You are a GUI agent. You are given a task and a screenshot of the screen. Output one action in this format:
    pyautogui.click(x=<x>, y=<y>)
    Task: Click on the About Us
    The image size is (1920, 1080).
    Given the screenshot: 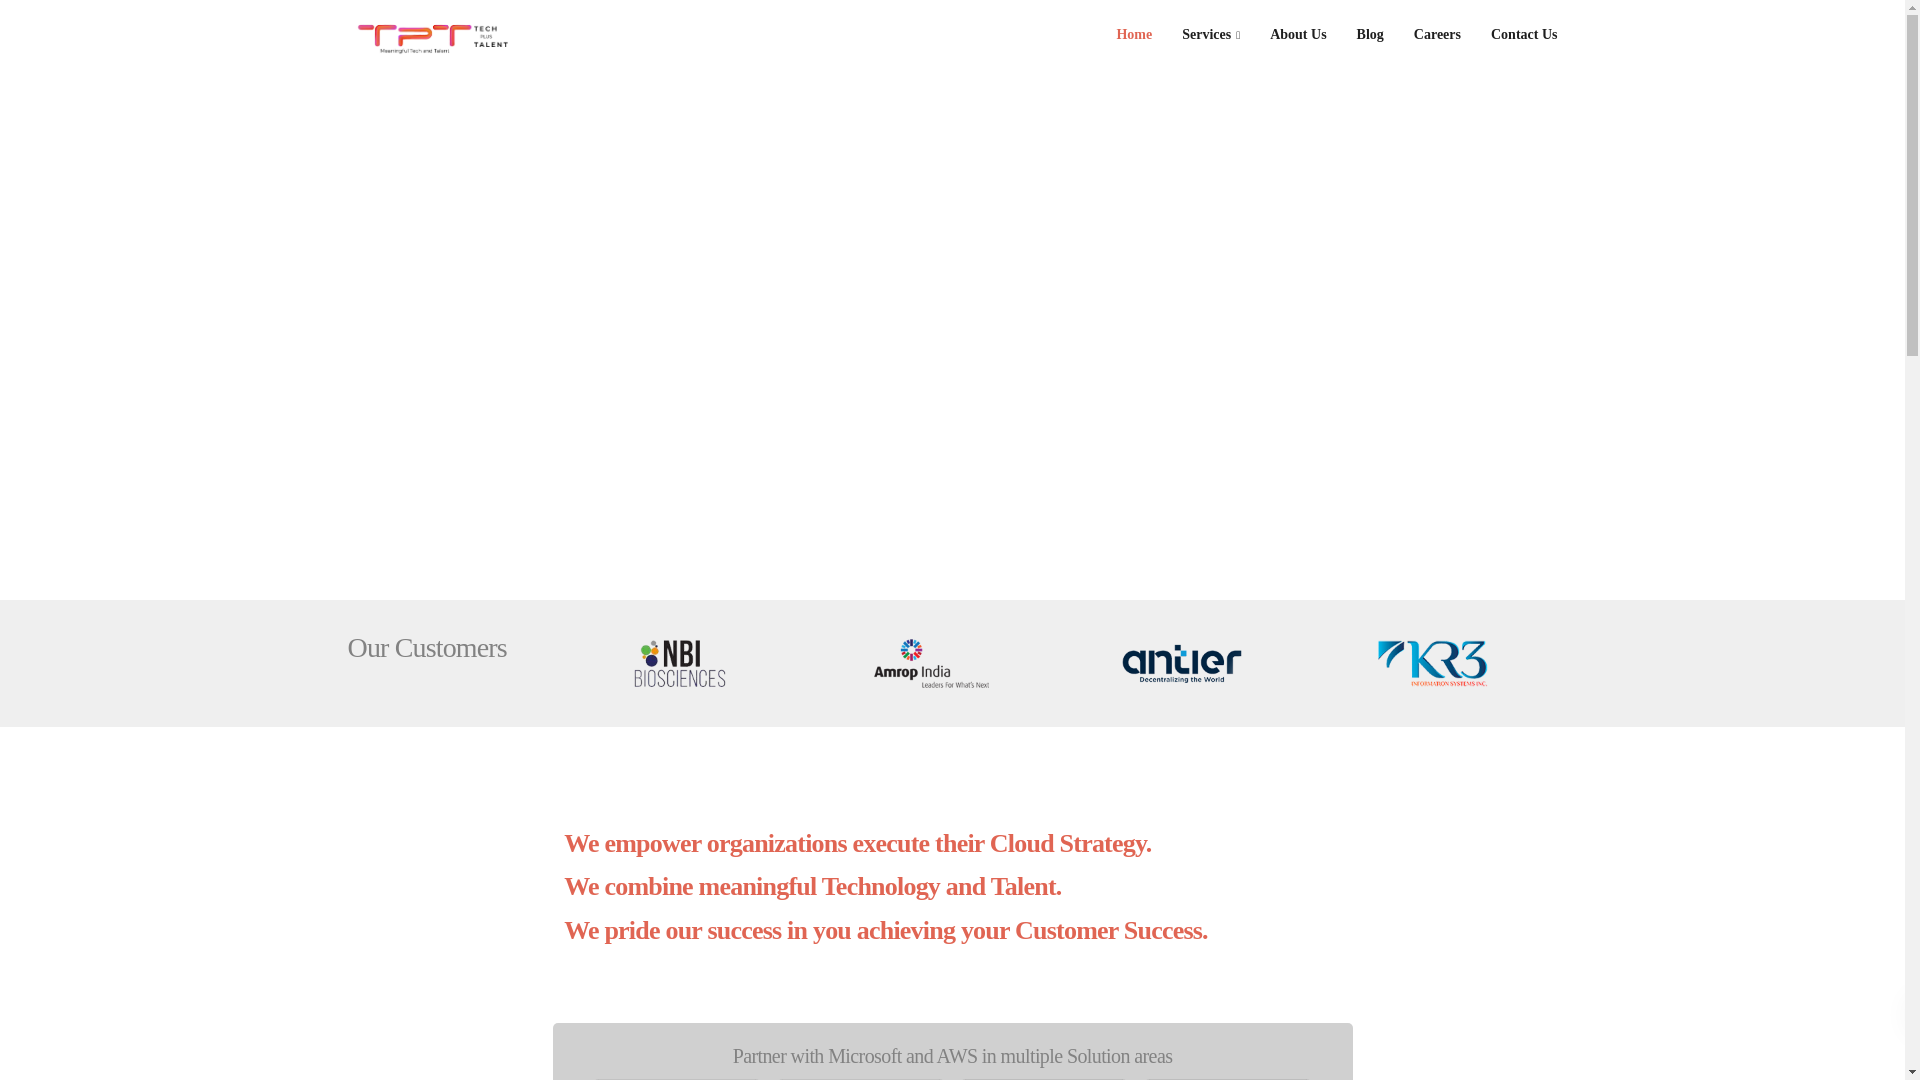 What is the action you would take?
    pyautogui.click(x=1298, y=34)
    